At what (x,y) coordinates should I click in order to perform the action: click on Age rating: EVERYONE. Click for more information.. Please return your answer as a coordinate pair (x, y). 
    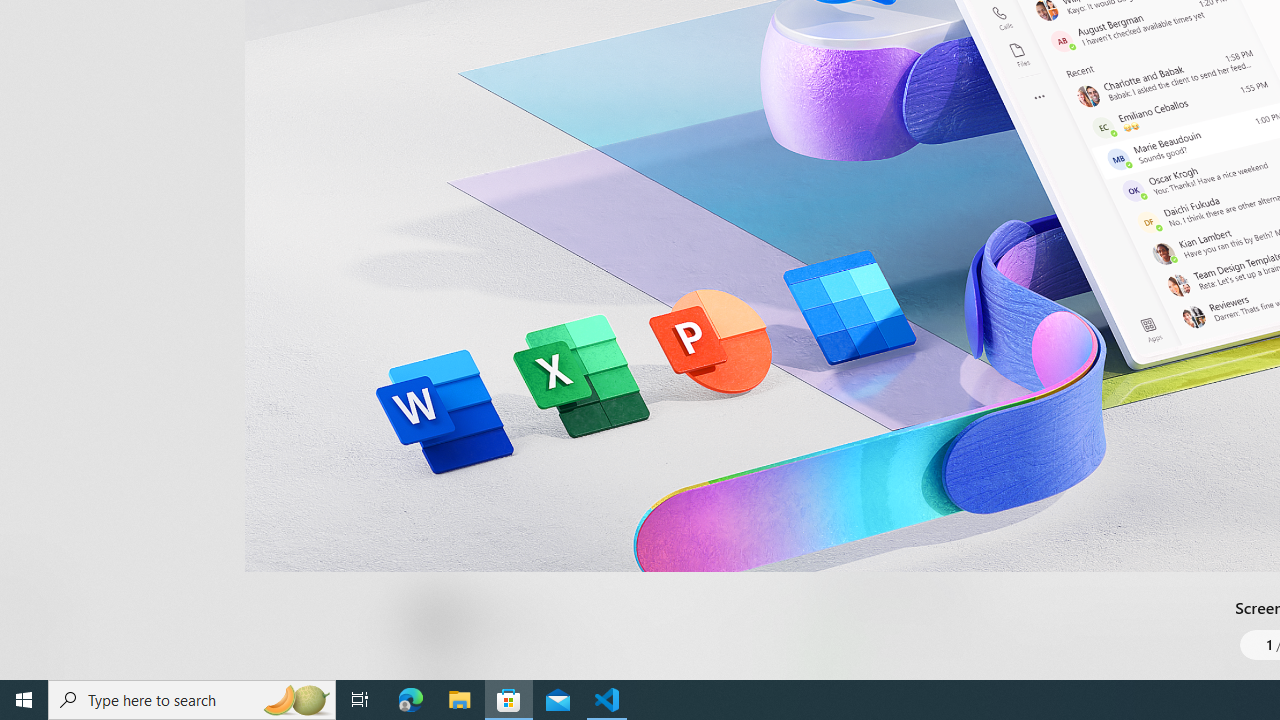
    Looking at the image, I should click on (506, 620).